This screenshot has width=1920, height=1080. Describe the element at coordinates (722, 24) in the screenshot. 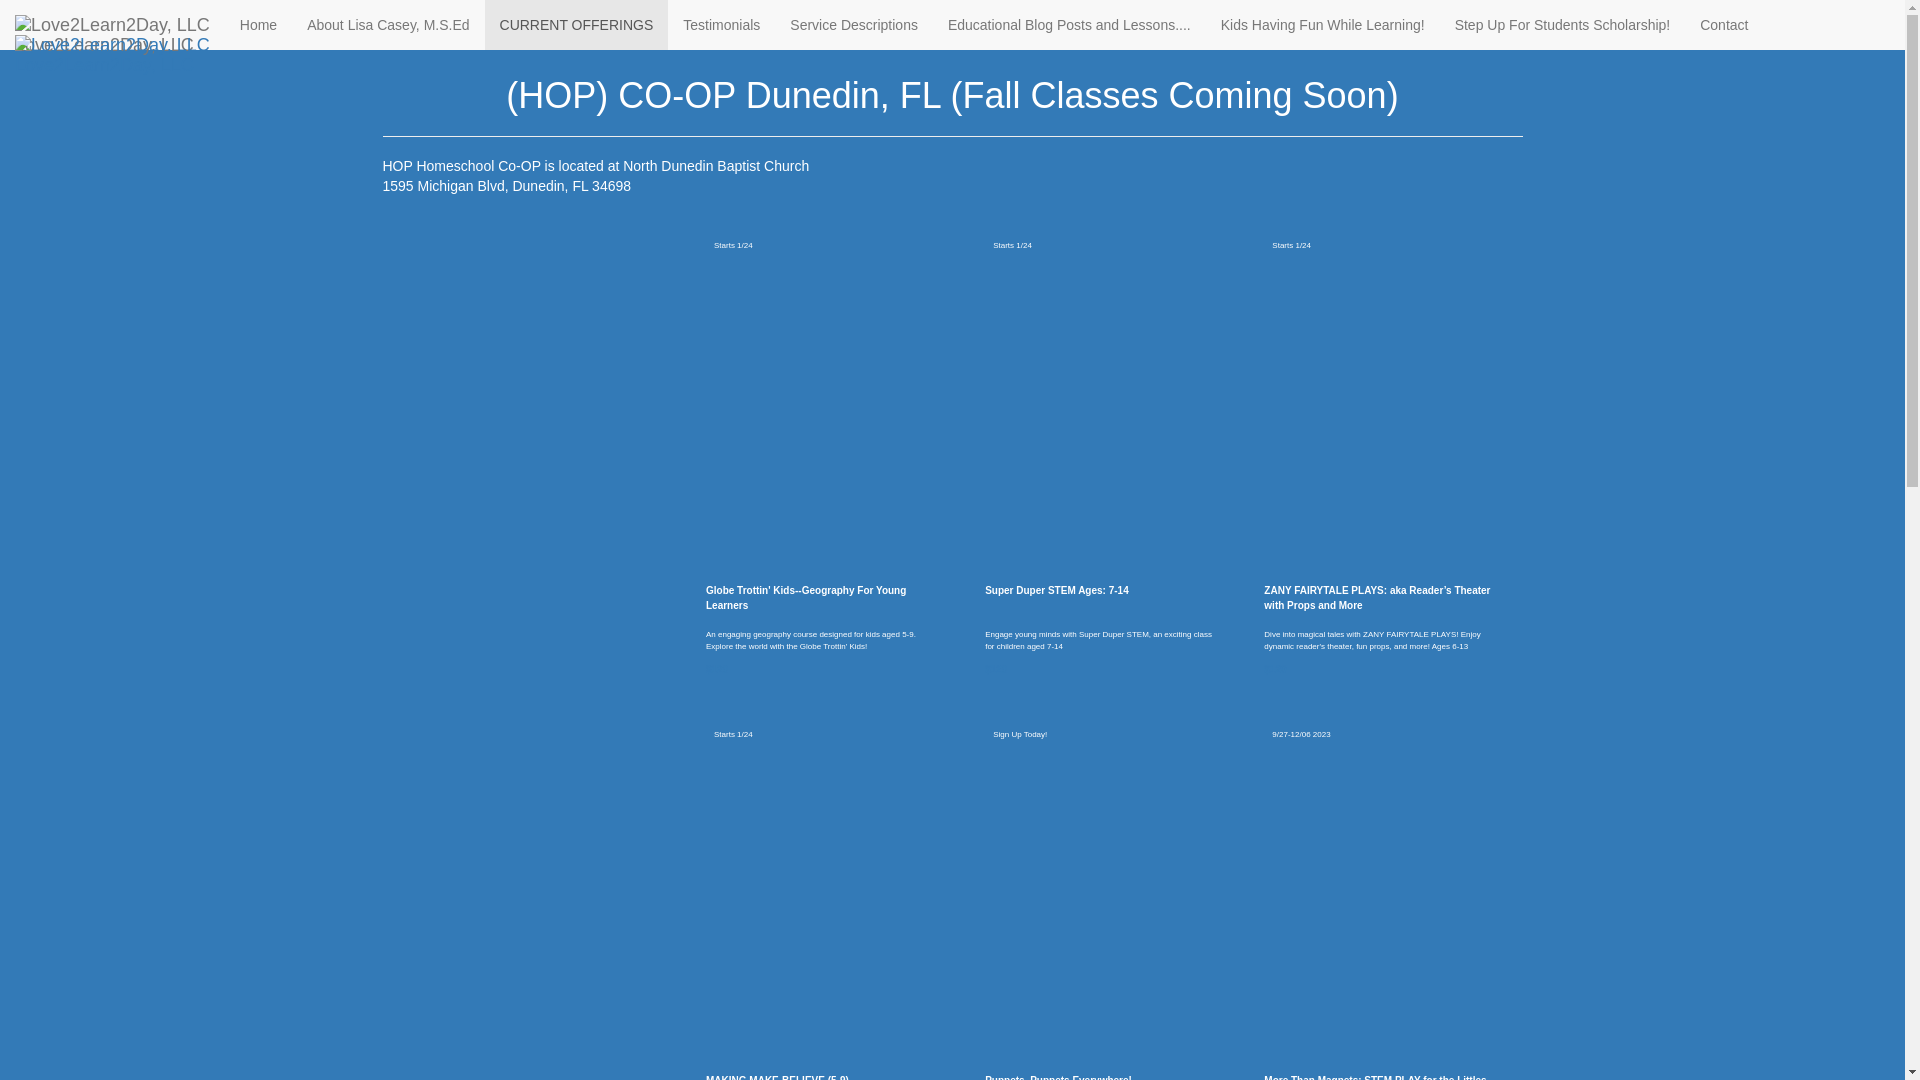

I see `Testimonials` at that location.